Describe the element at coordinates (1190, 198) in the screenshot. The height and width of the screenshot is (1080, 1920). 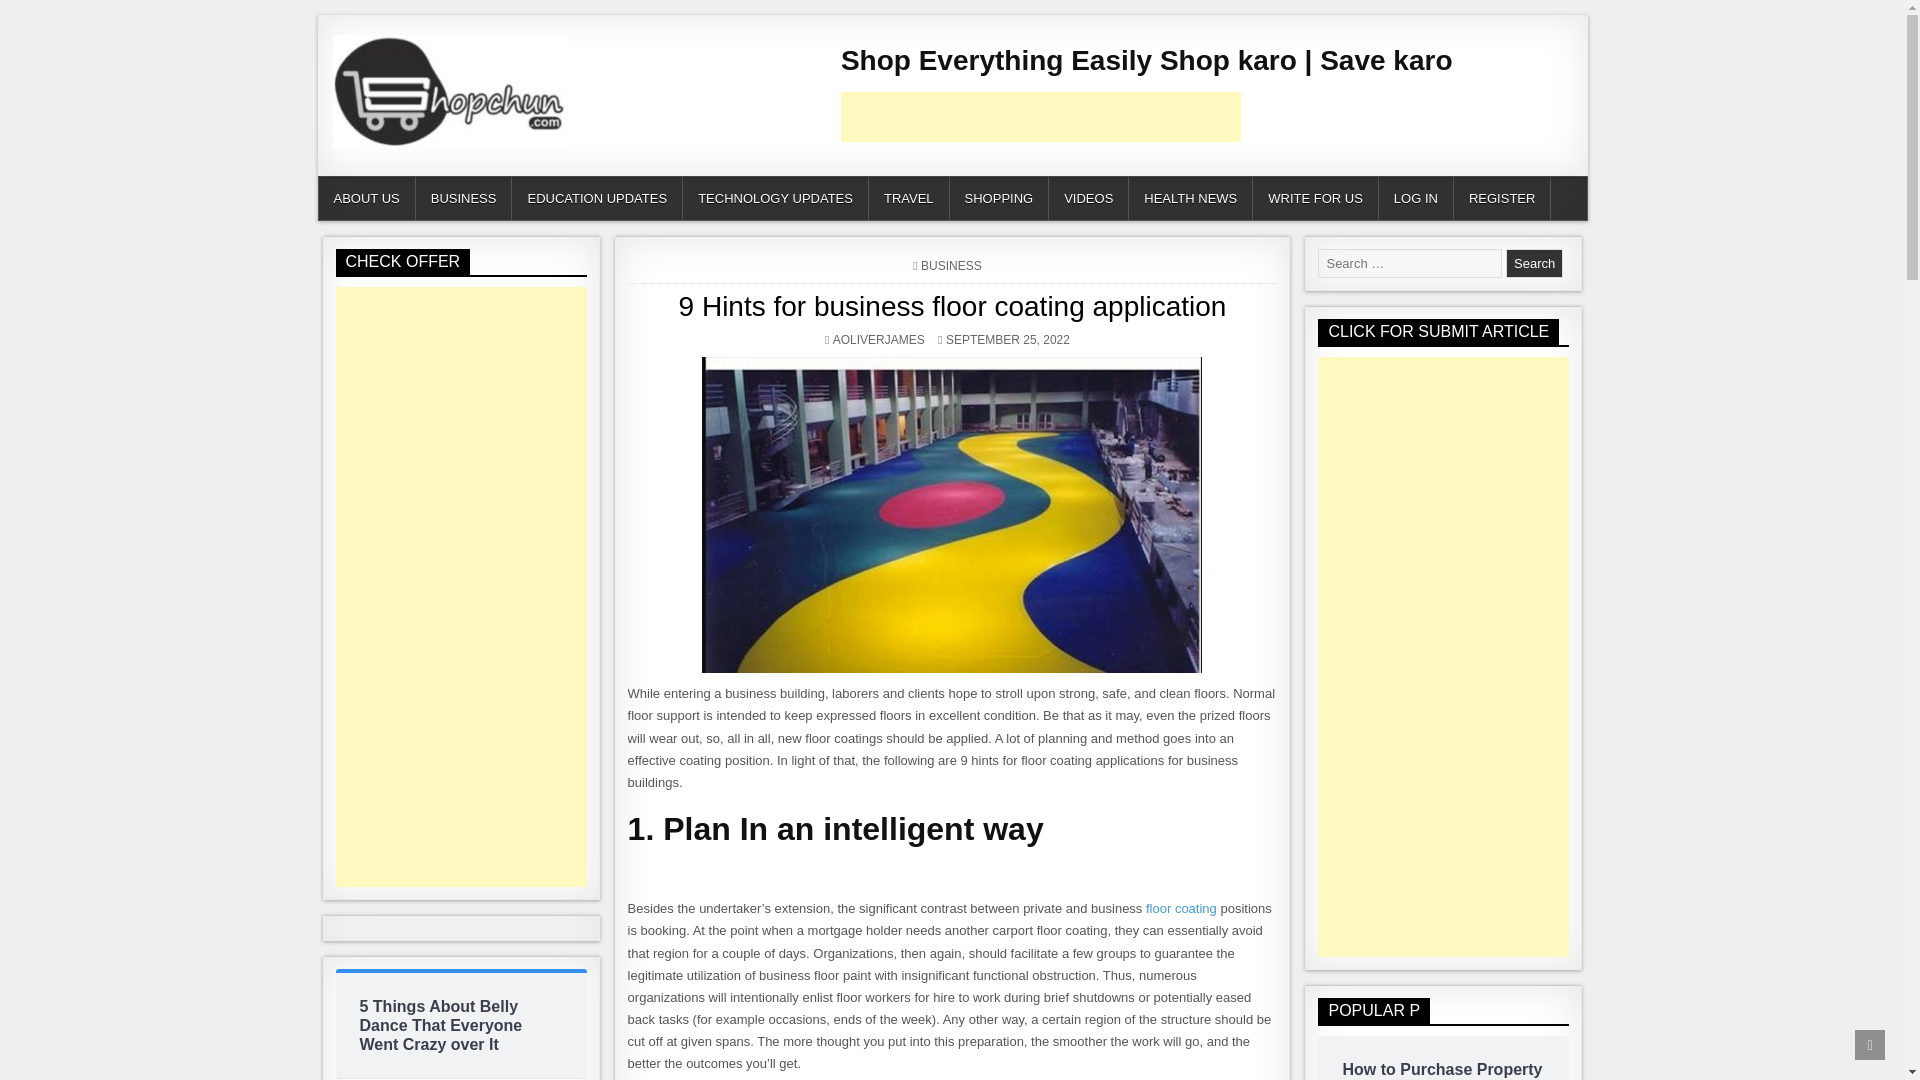
I see `5 Things About Belly Dance That Everyone Went Crazy over It` at that location.